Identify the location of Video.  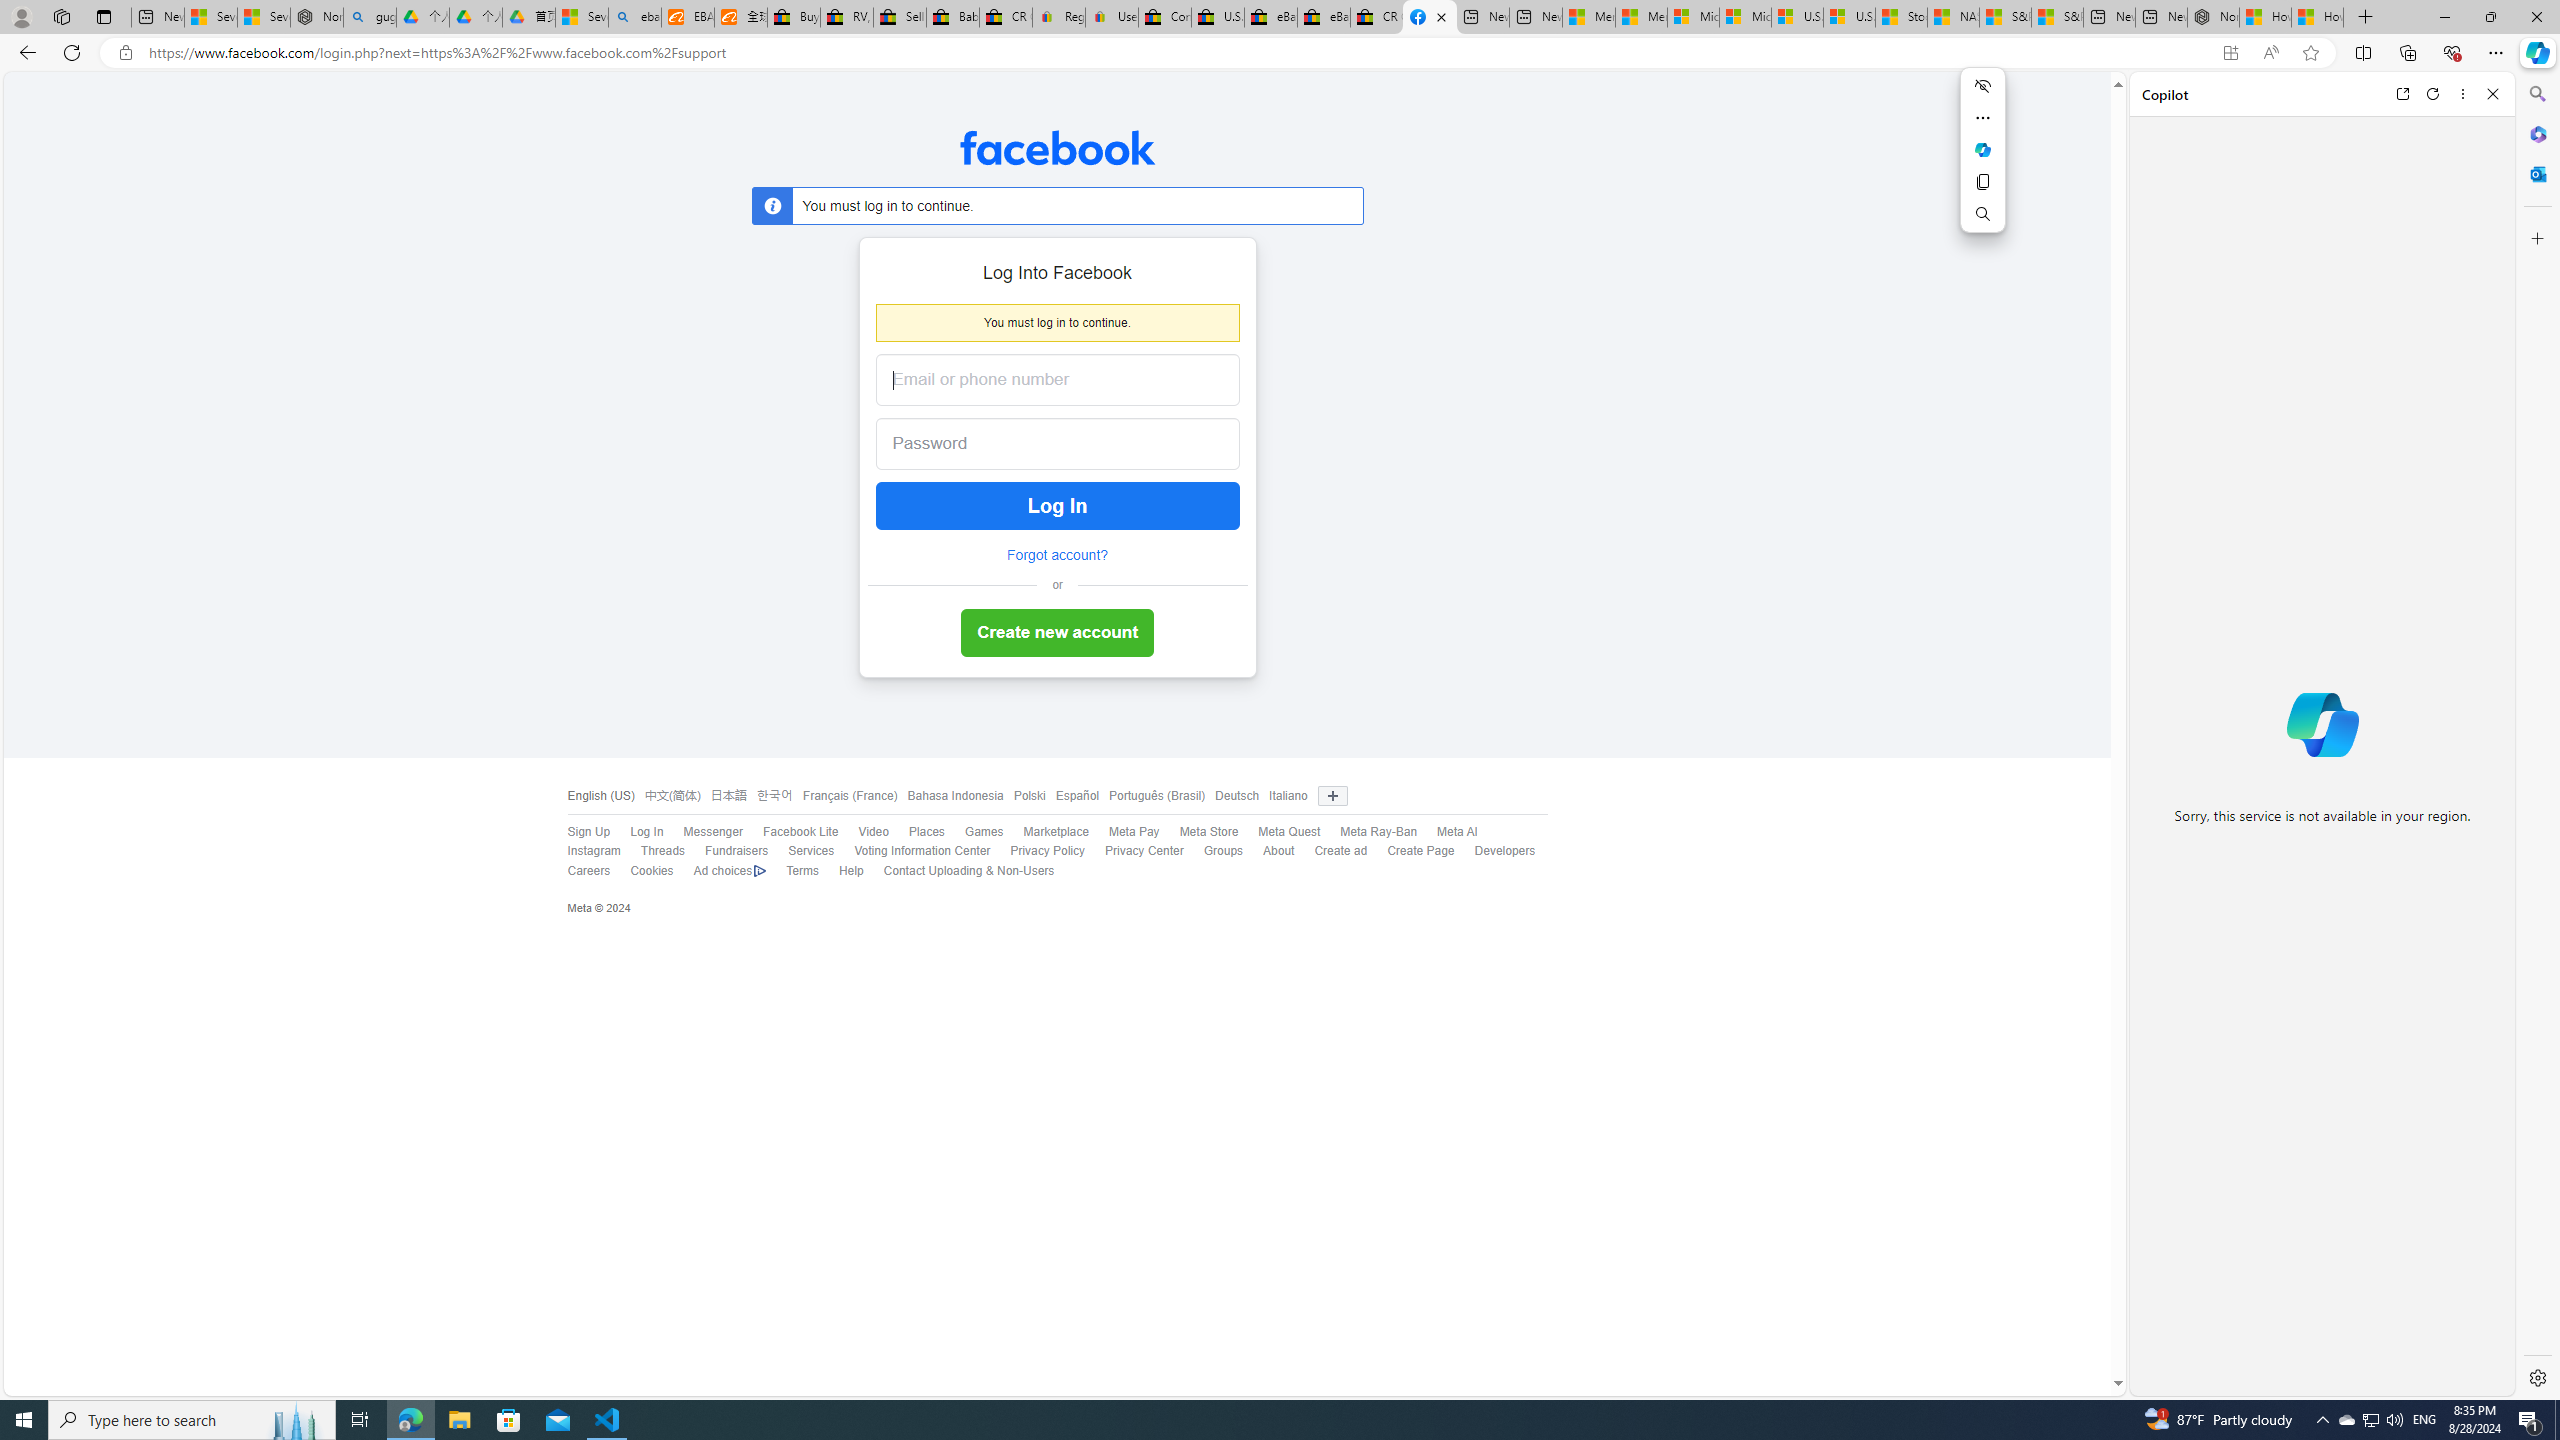
(872, 832).